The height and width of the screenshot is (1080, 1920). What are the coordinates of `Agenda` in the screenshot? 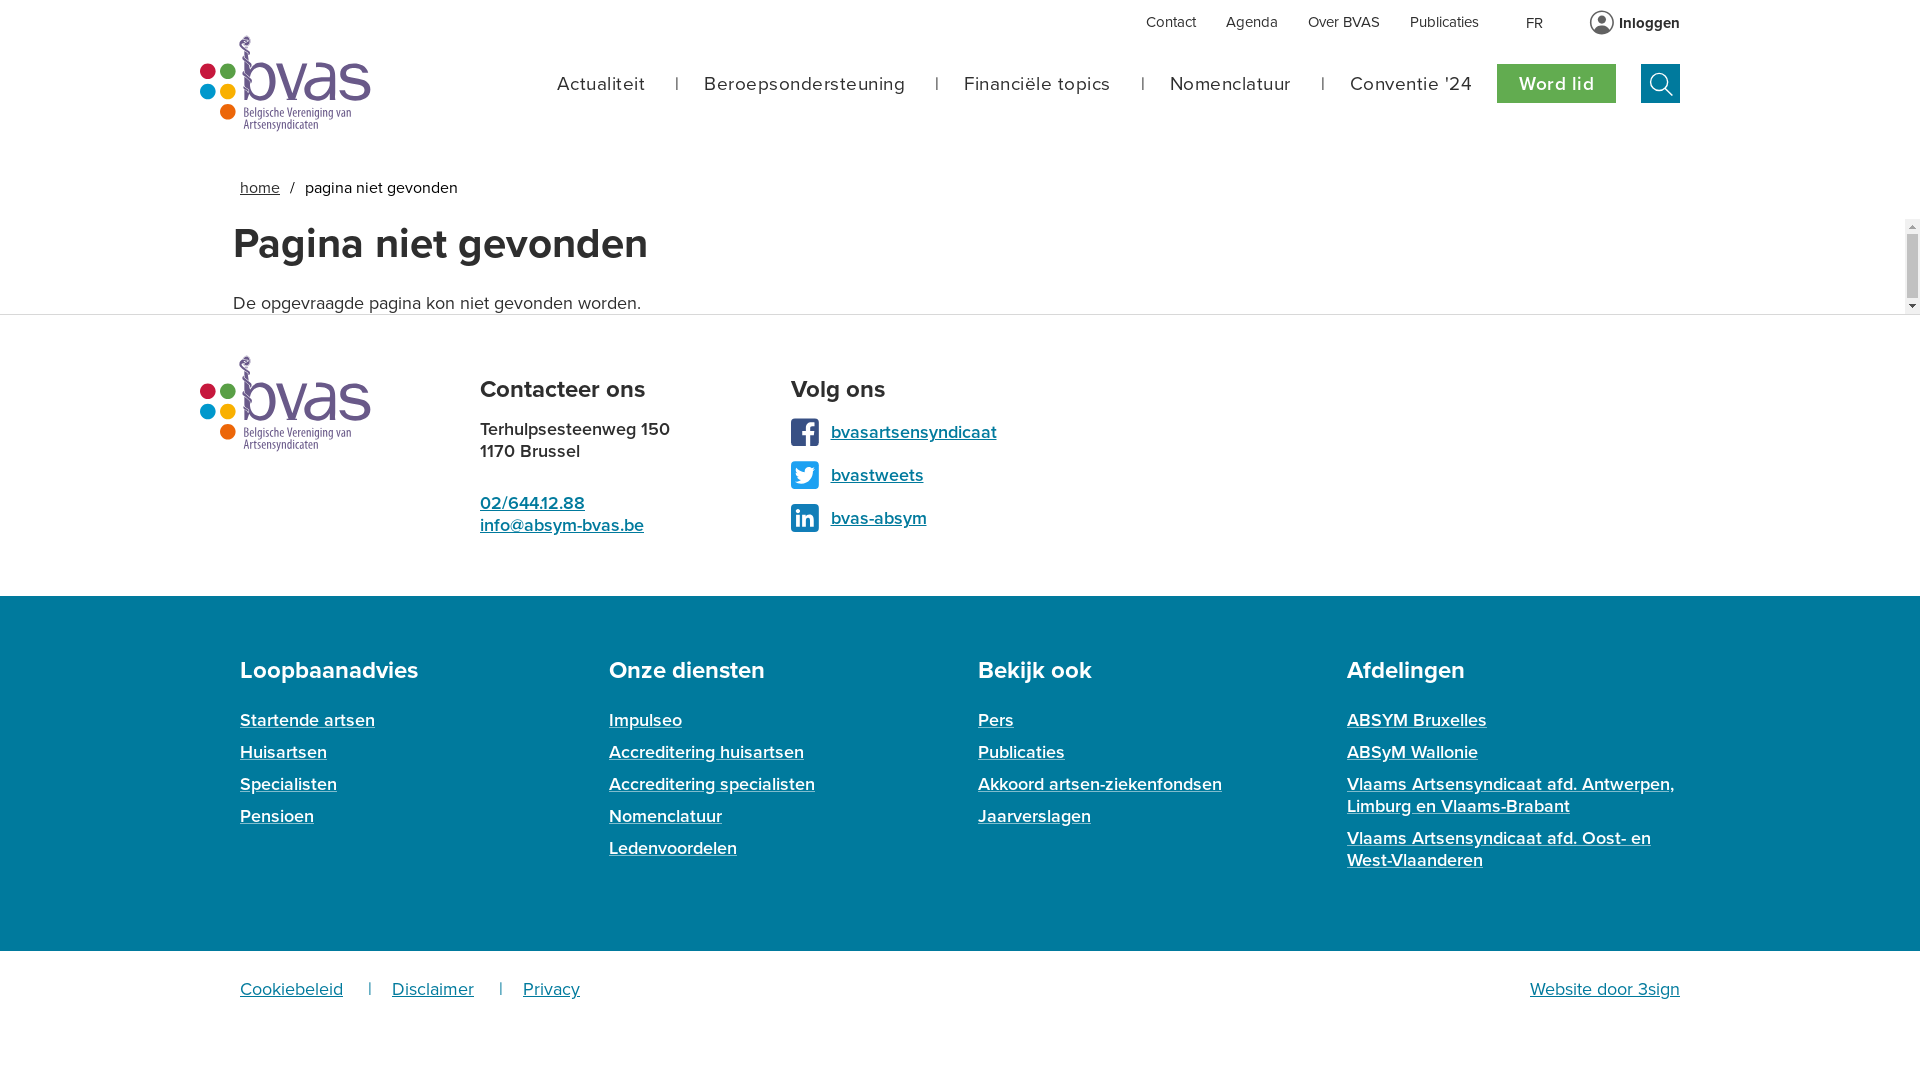 It's located at (1252, 23).